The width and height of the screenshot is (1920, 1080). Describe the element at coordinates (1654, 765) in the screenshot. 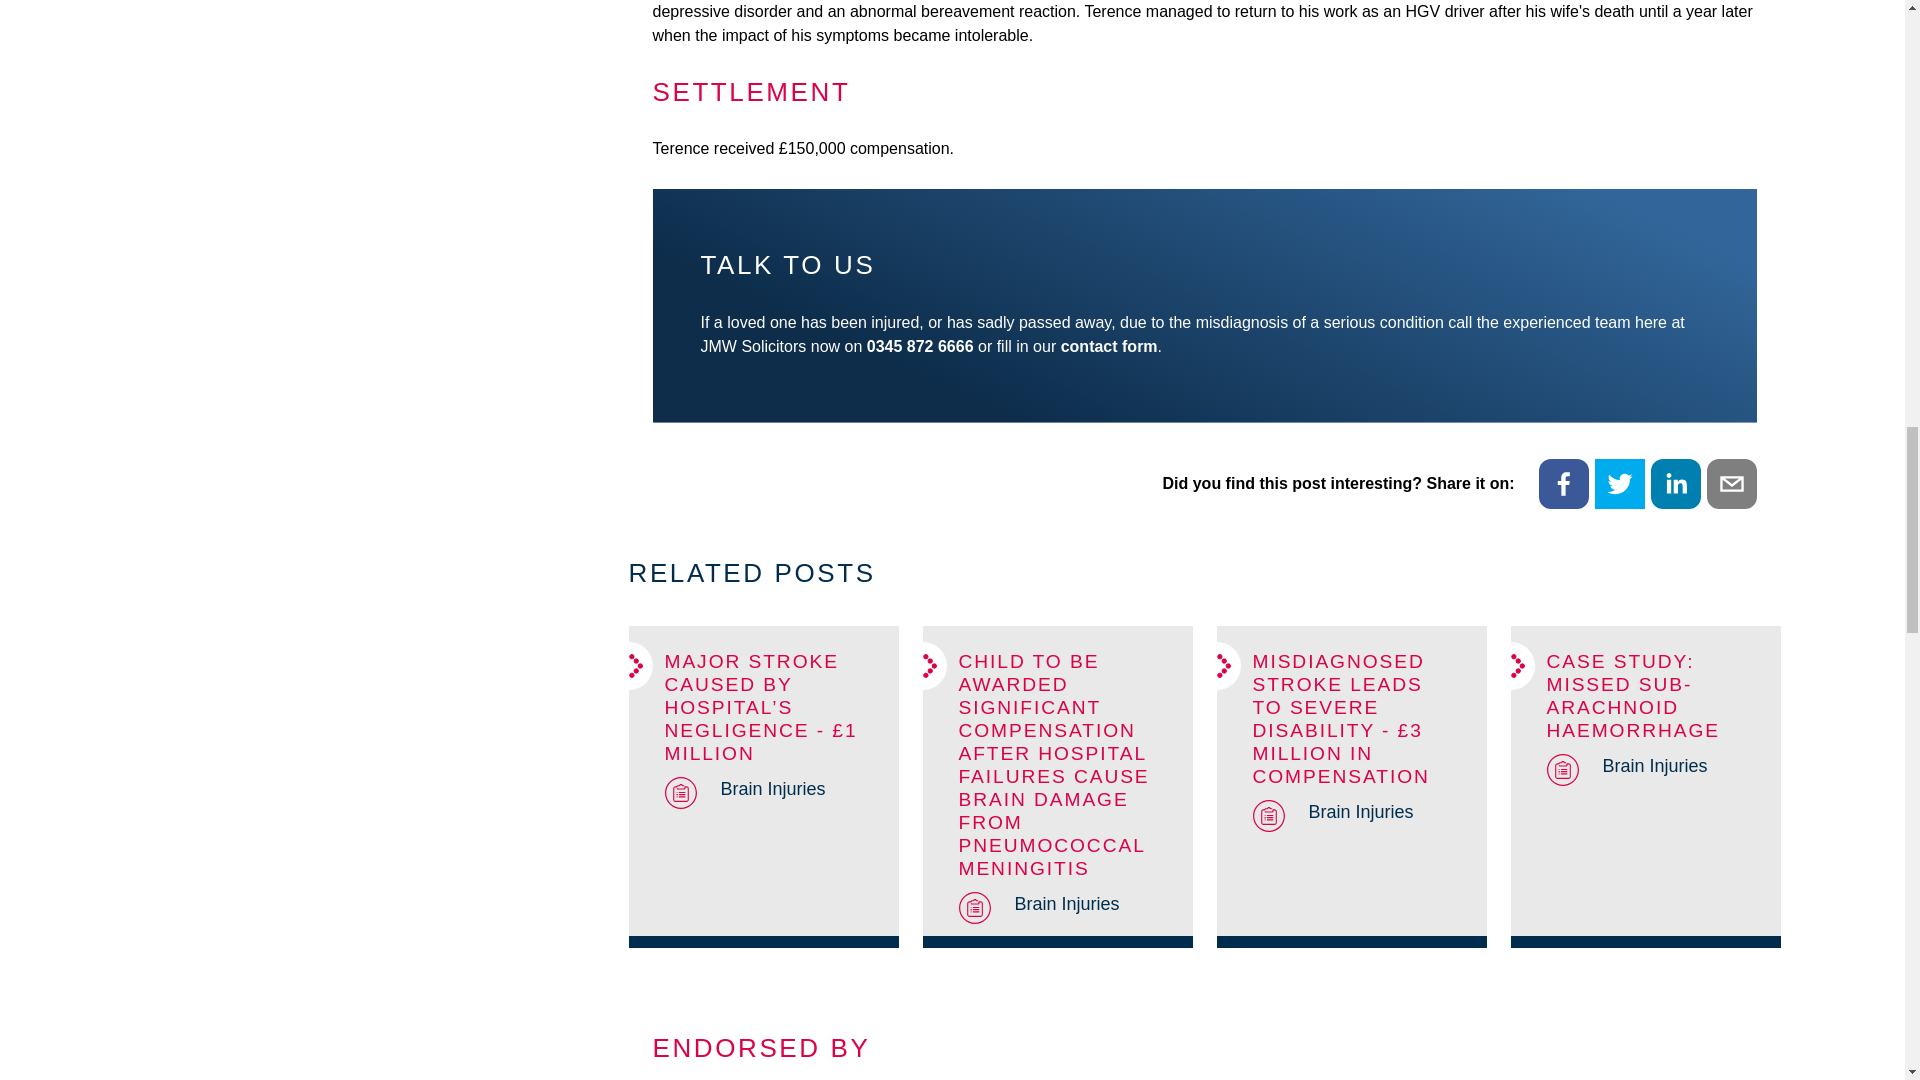

I see `Brain Injuries` at that location.